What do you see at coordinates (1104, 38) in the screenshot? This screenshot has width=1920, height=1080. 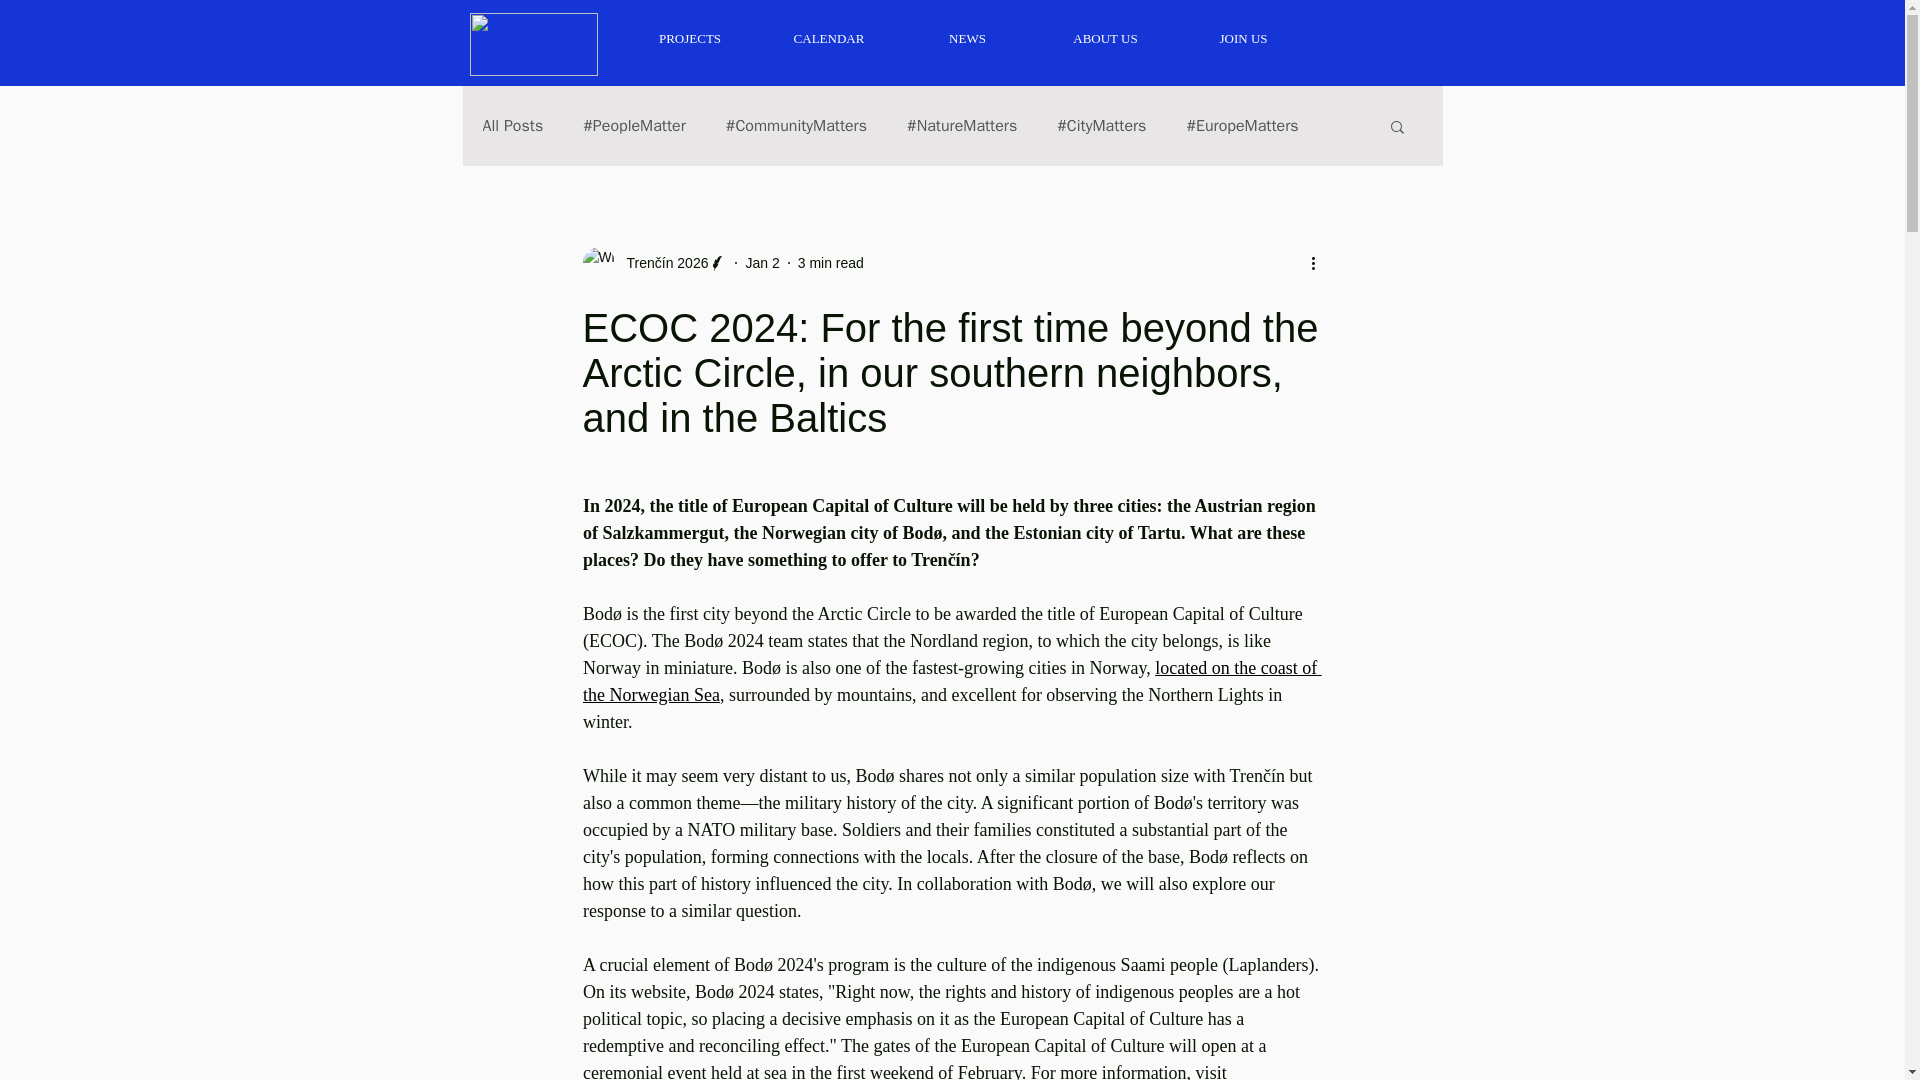 I see `ABOUT US` at bounding box center [1104, 38].